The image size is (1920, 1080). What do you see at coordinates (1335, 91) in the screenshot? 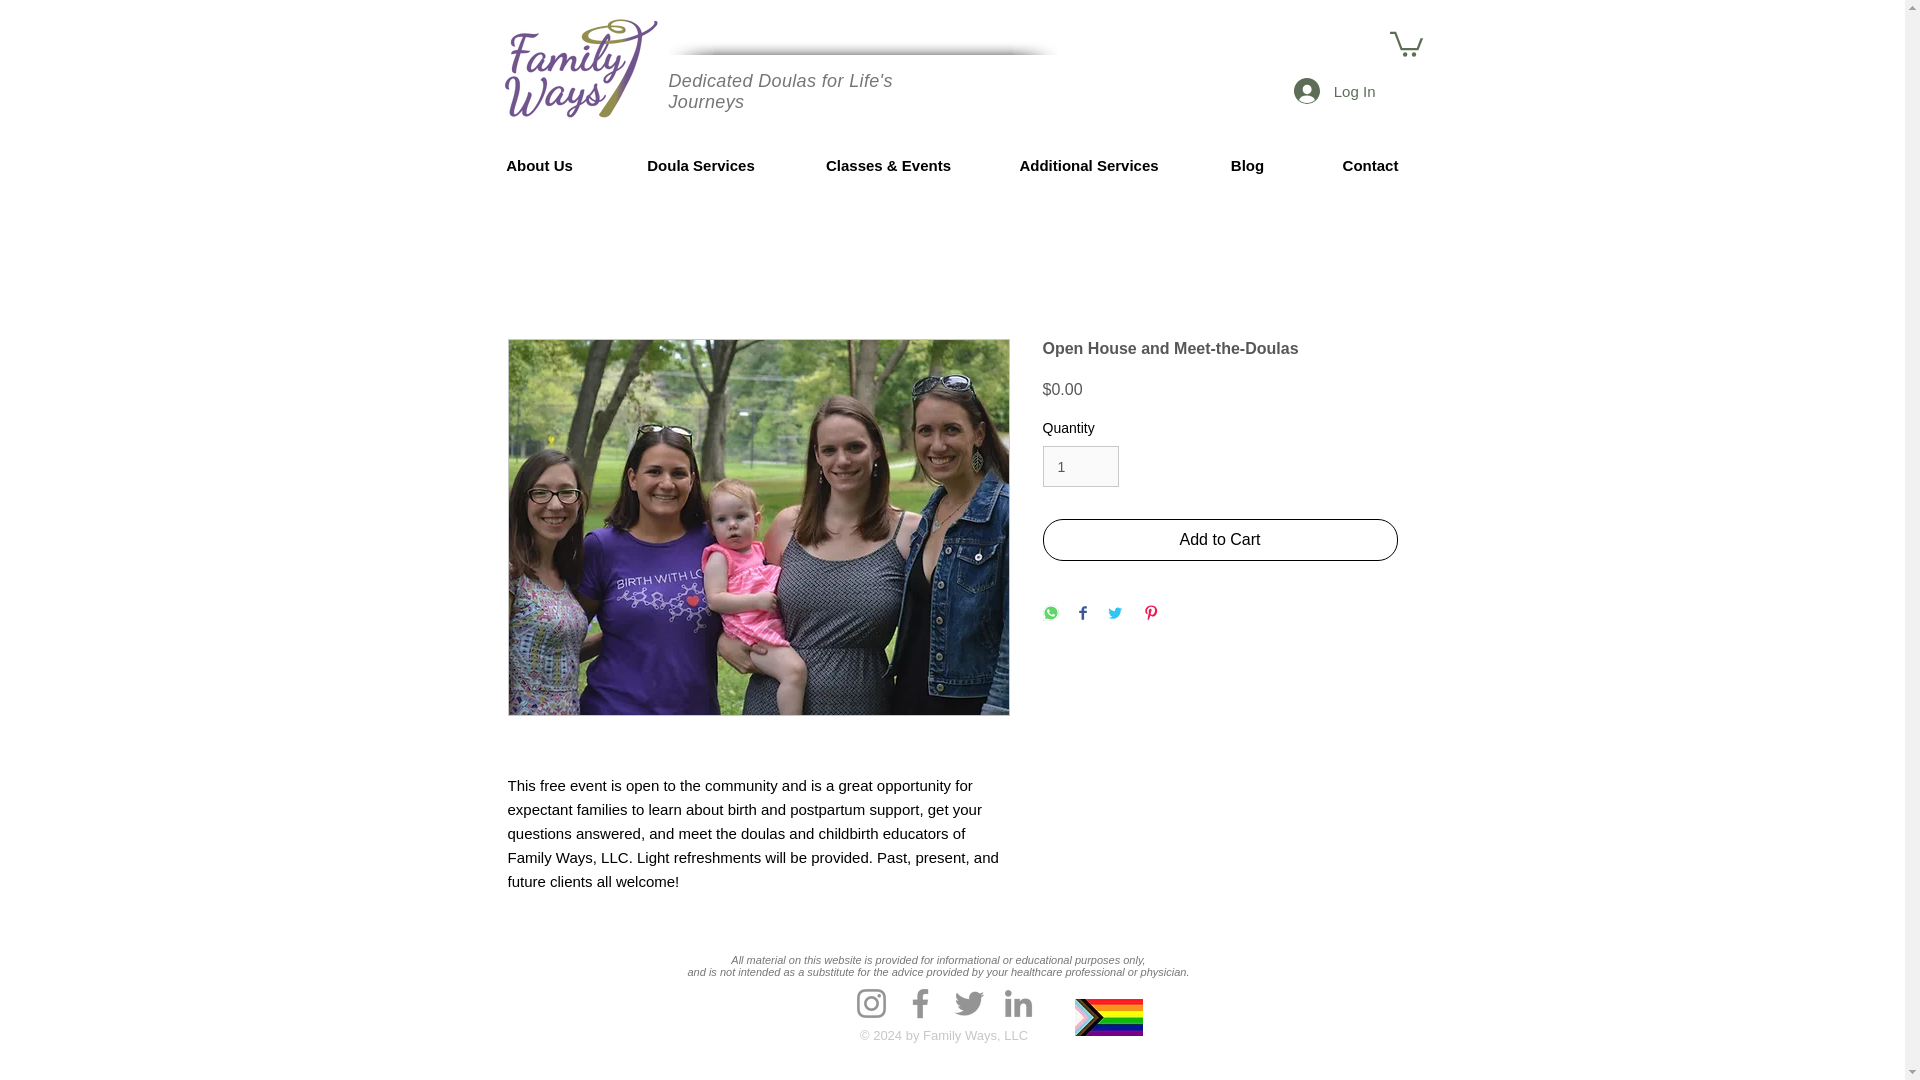
I see `Log In` at bounding box center [1335, 91].